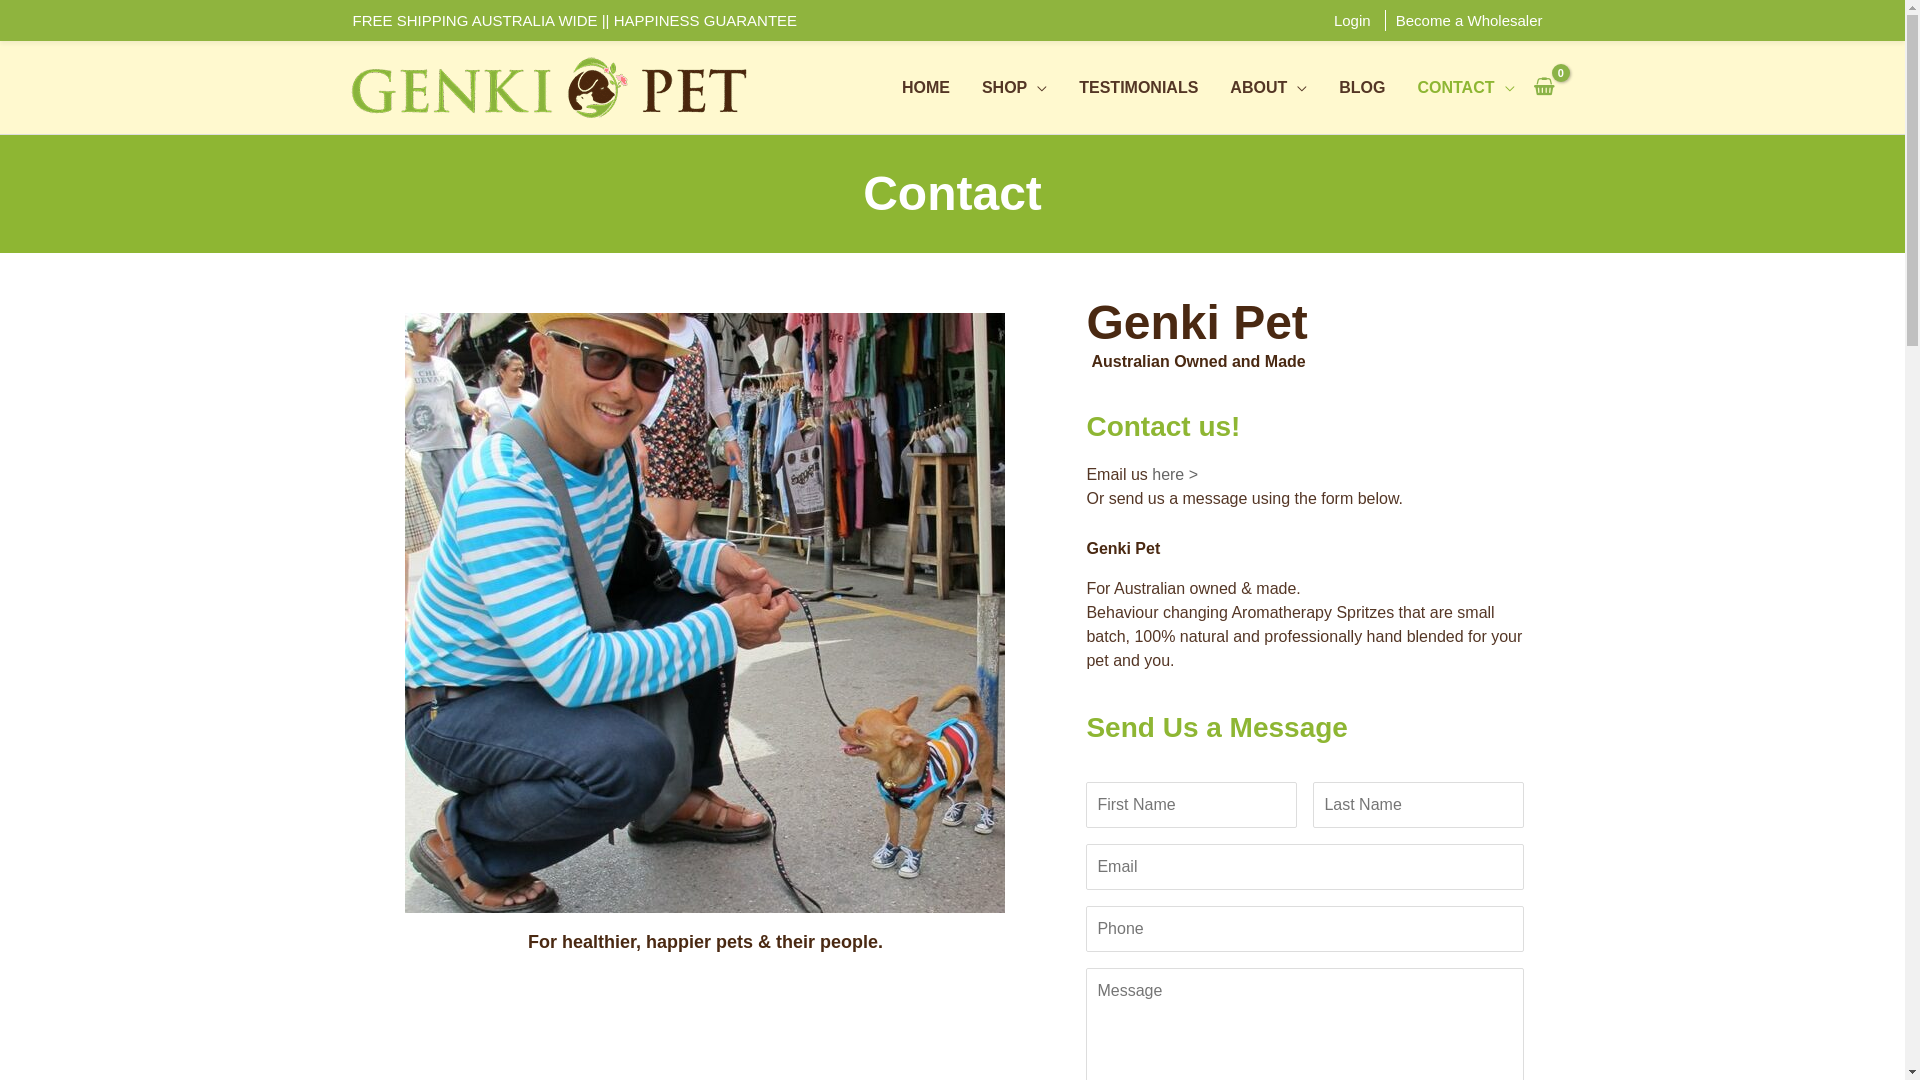 The image size is (1920, 1080). Describe the element at coordinates (1466, 88) in the screenshot. I see `CONTACT` at that location.